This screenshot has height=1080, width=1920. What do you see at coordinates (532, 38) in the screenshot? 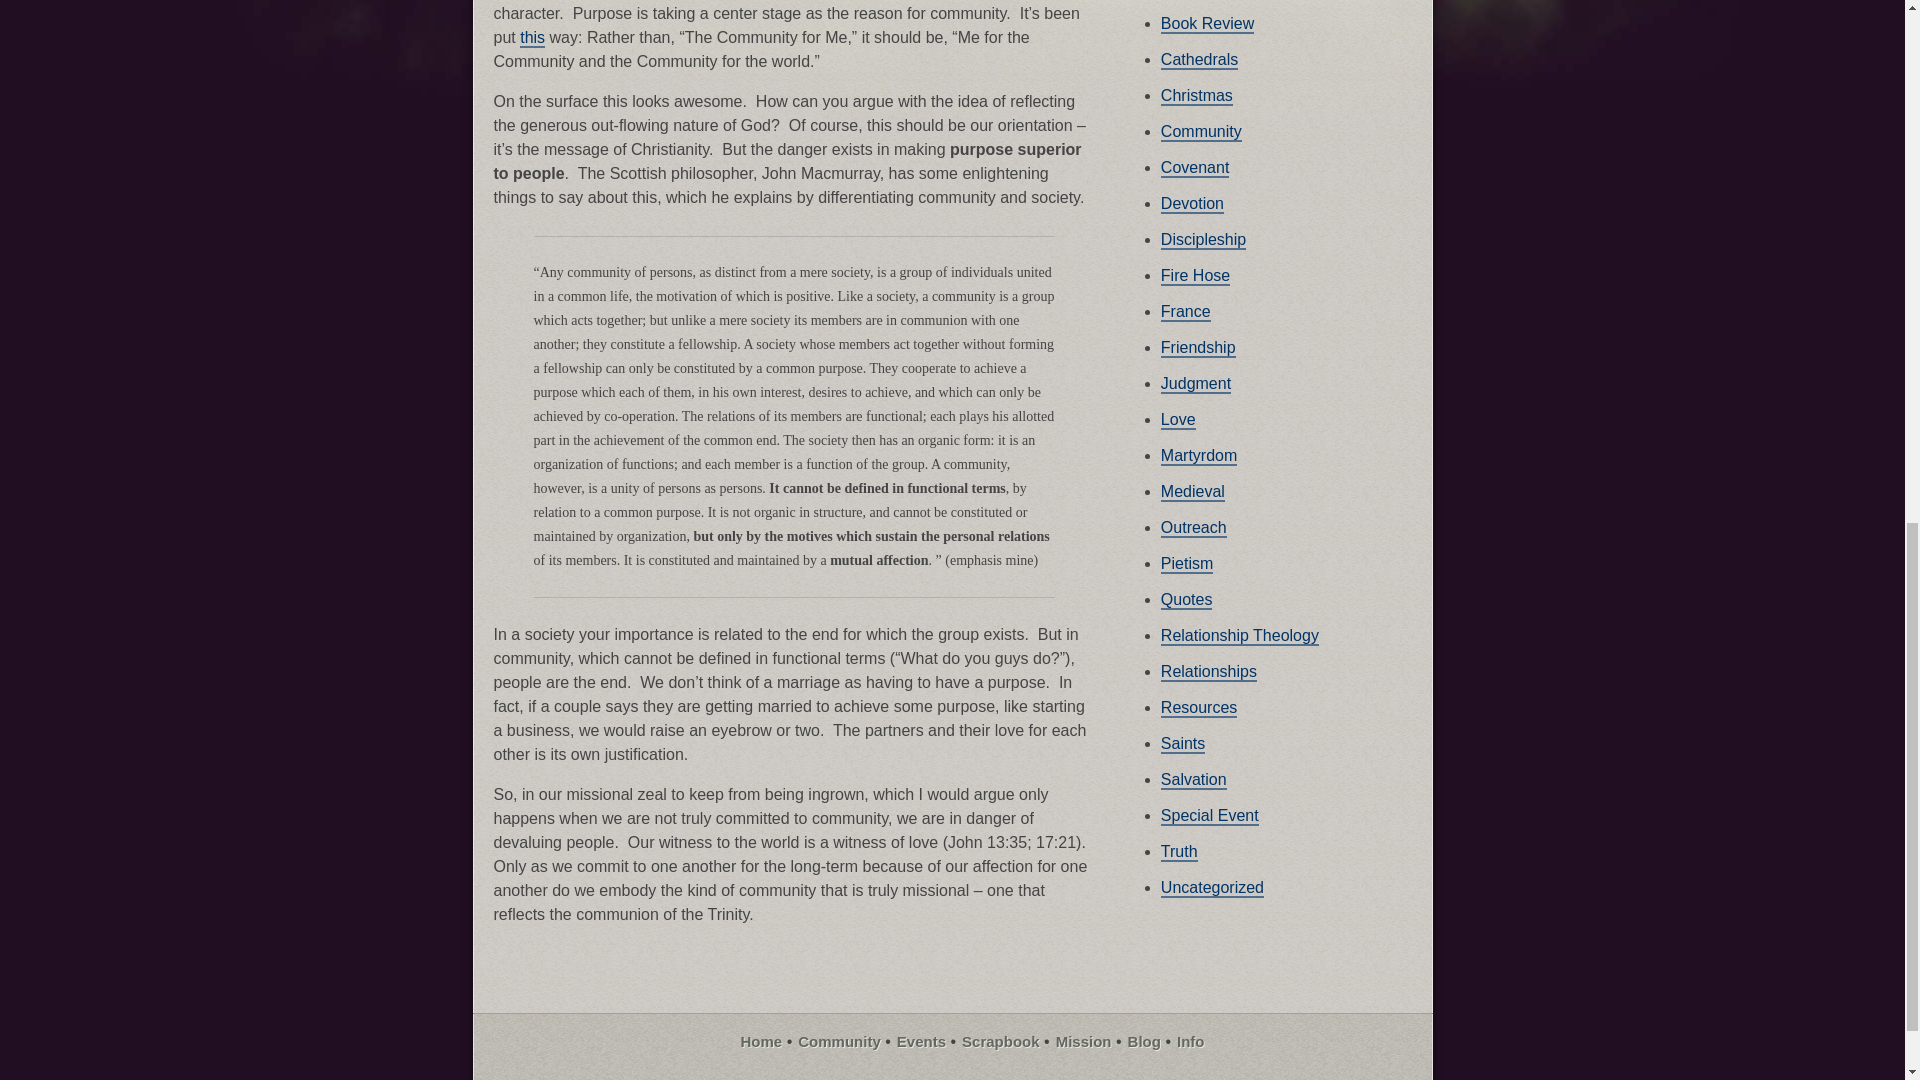
I see `this` at bounding box center [532, 38].